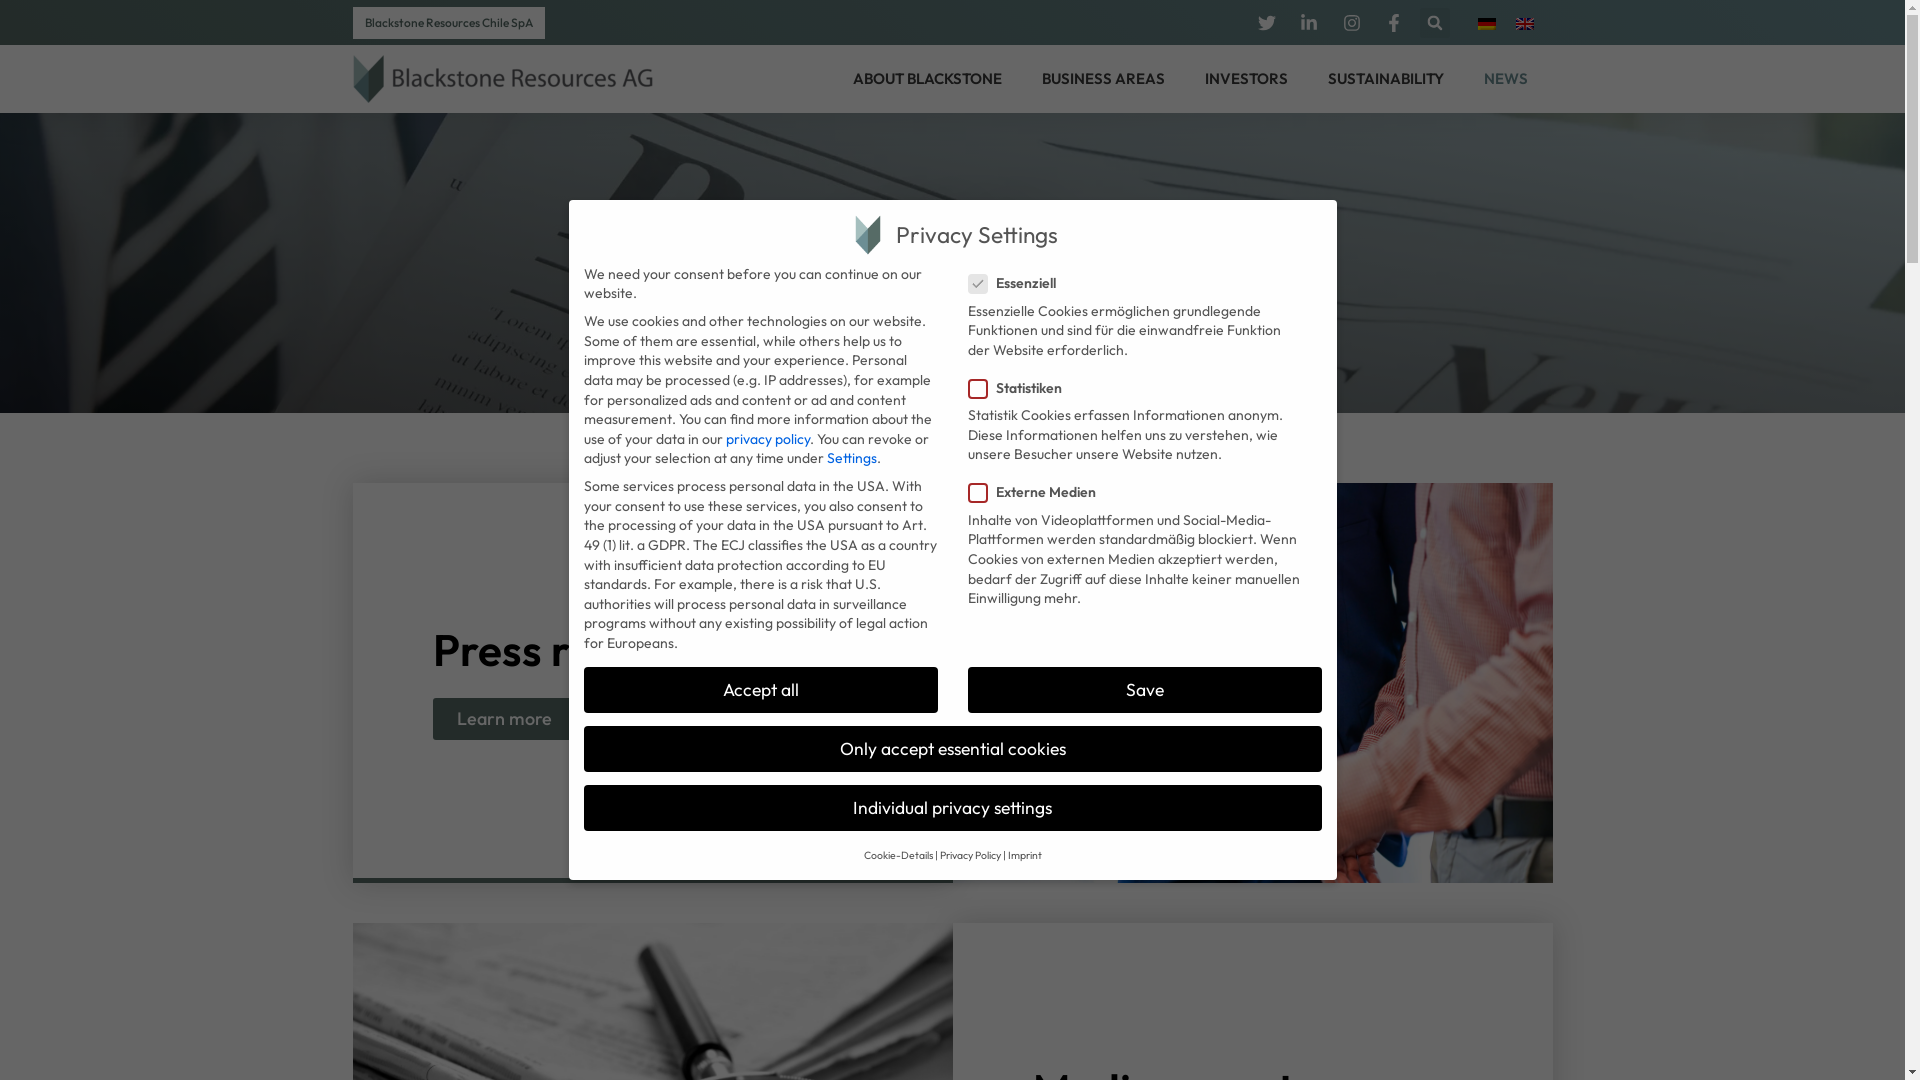 This screenshot has width=1920, height=1080. What do you see at coordinates (953, 749) in the screenshot?
I see `Only accept essential cookies` at bounding box center [953, 749].